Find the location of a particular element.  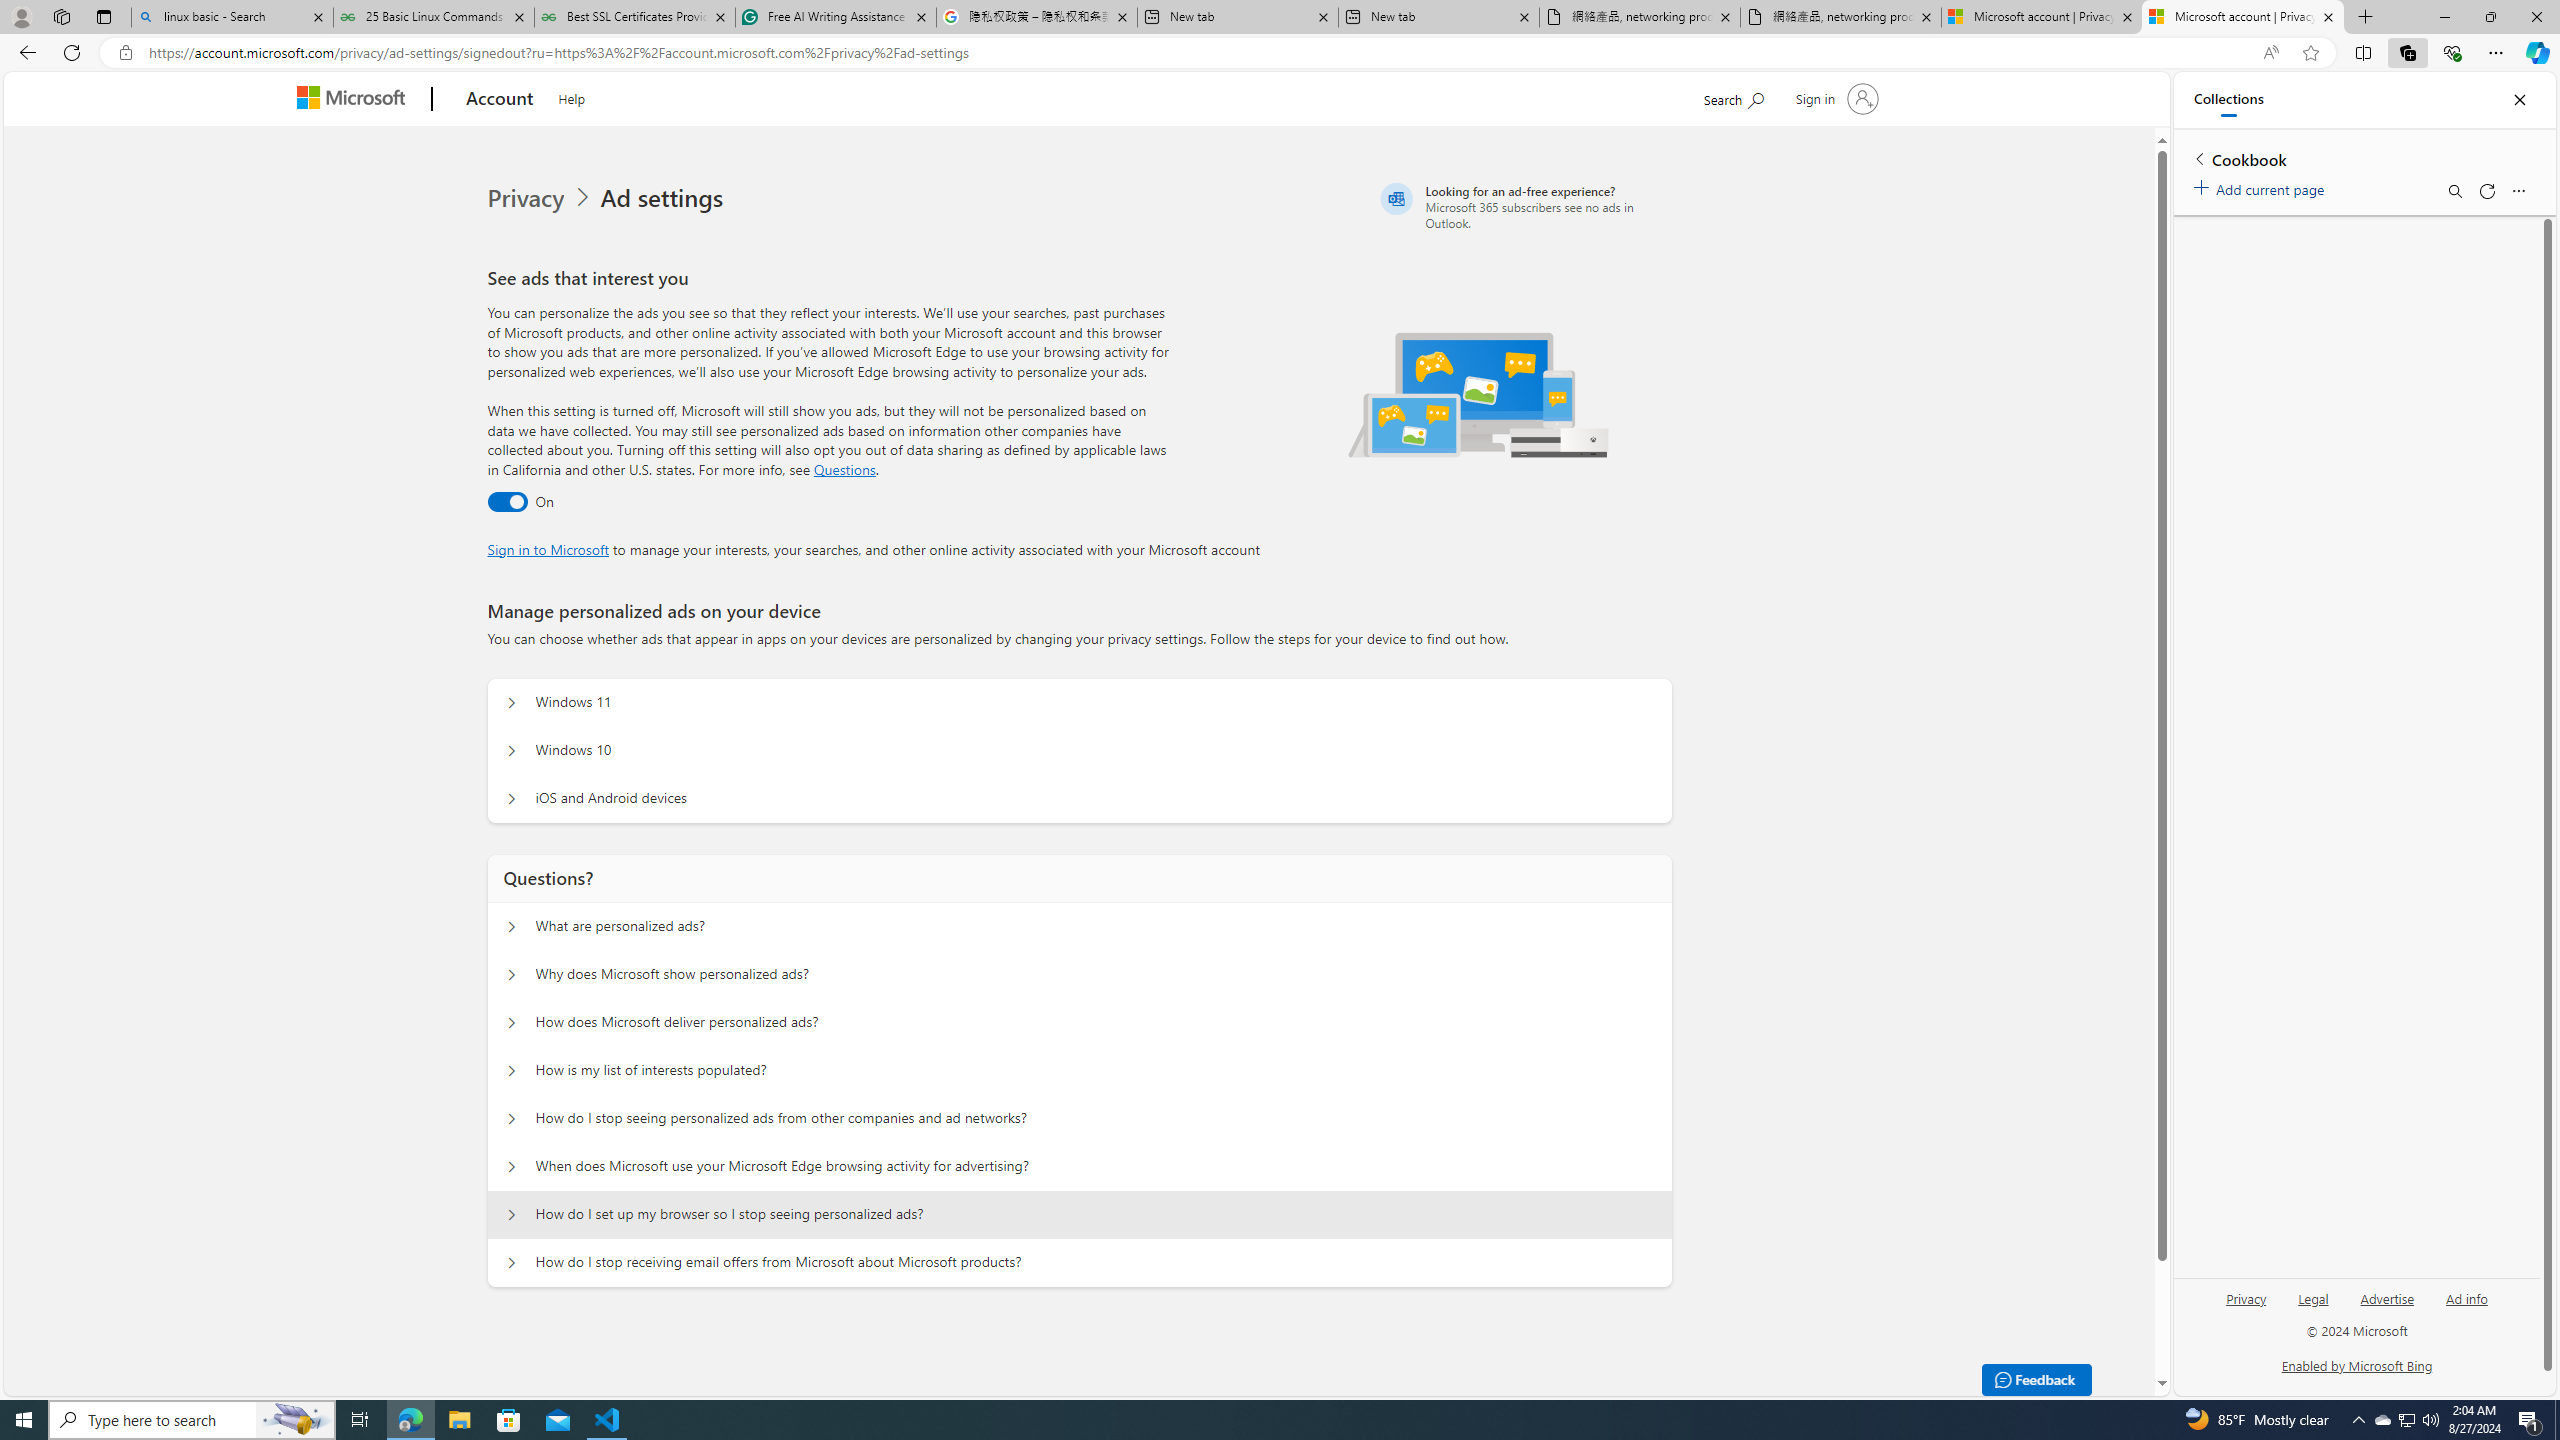

Questions? How is my list of interests populated? is located at coordinates (510, 1070).